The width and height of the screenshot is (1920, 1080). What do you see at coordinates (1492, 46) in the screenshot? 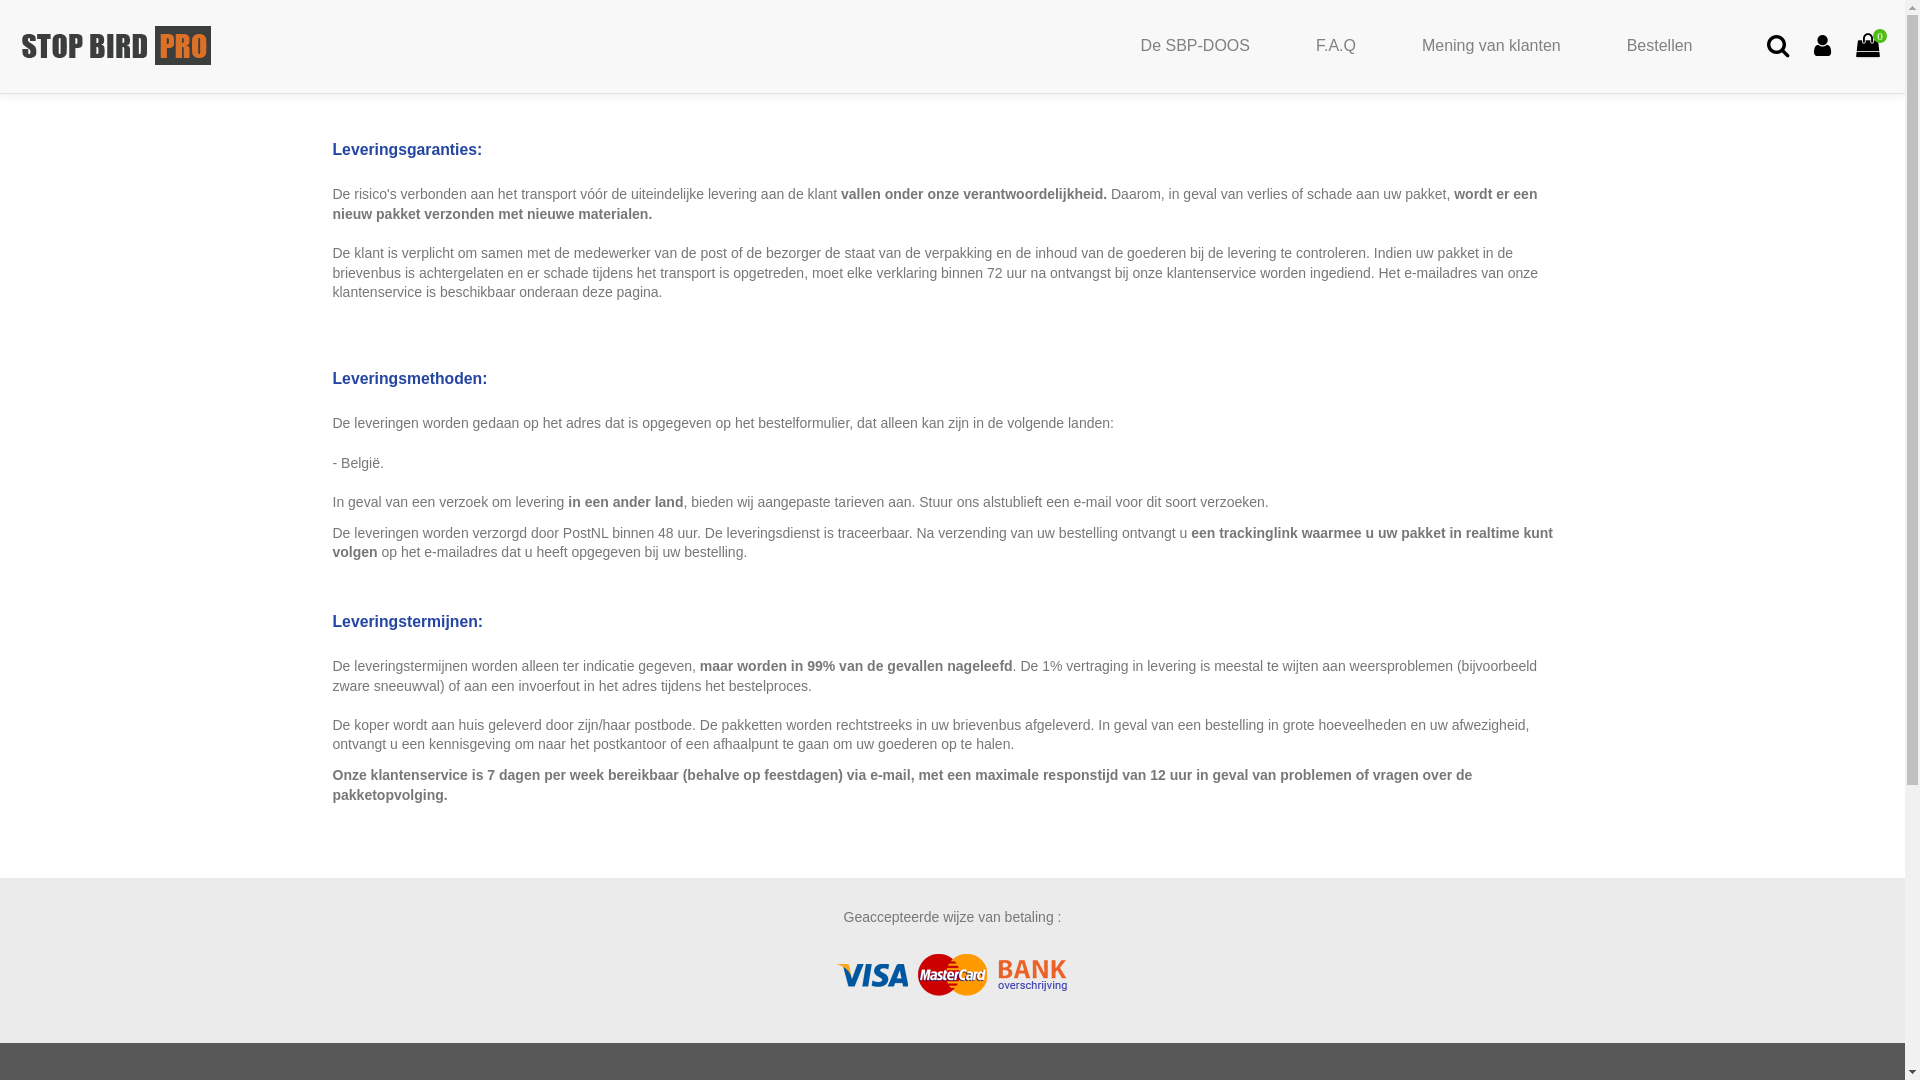
I see `Mening van klanten` at bounding box center [1492, 46].